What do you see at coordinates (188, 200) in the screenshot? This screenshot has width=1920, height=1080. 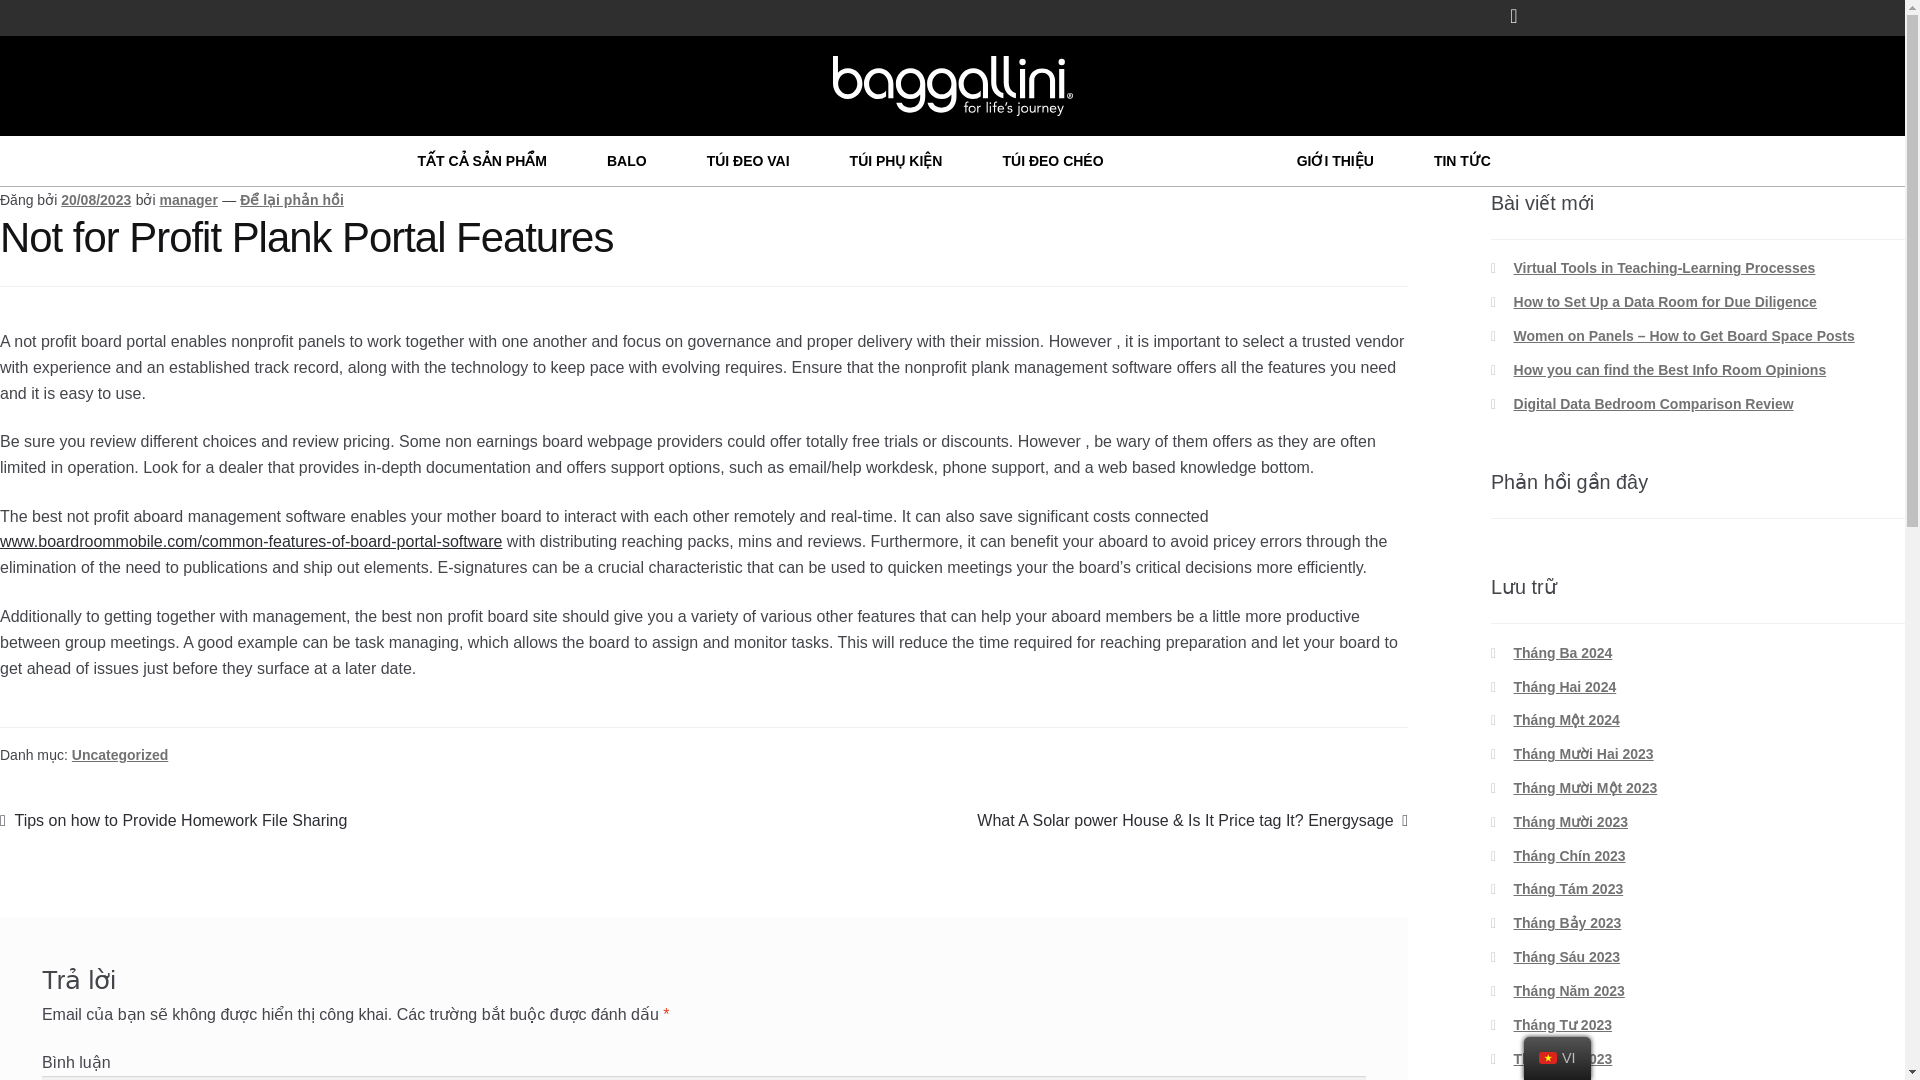 I see `manager` at bounding box center [188, 200].